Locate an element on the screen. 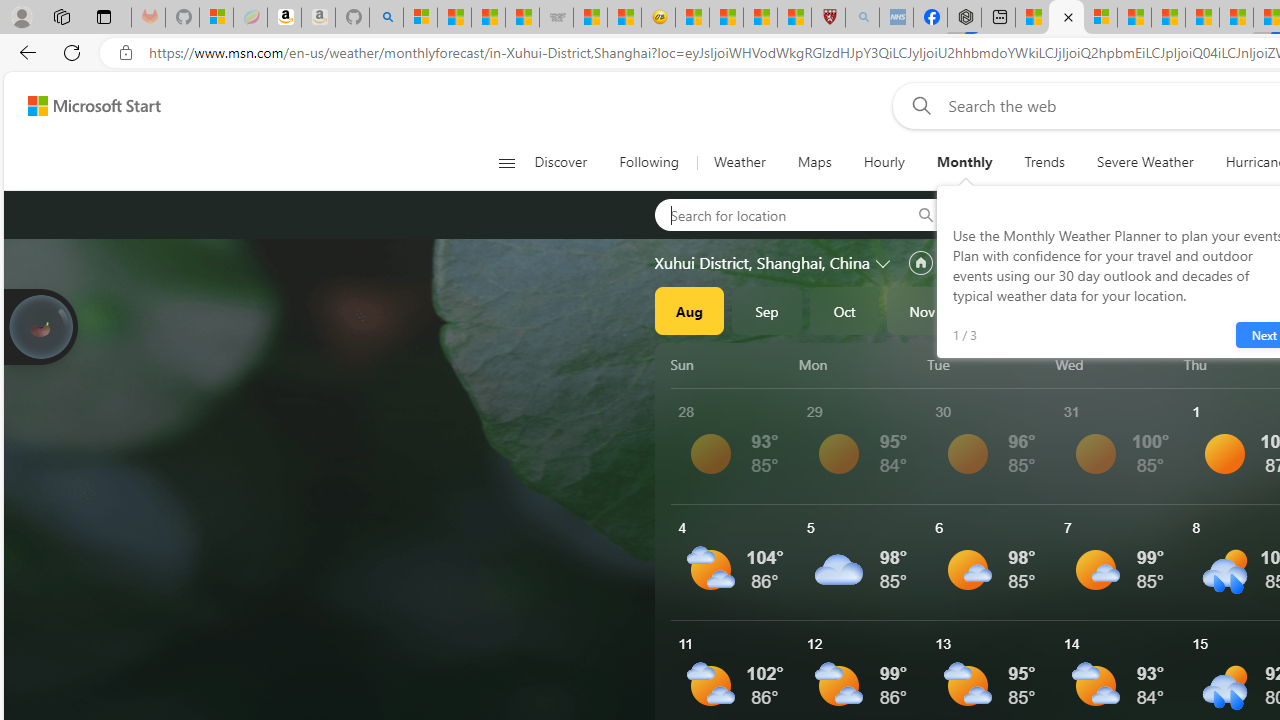 The image size is (1280, 720). Hourly is located at coordinates (883, 162).